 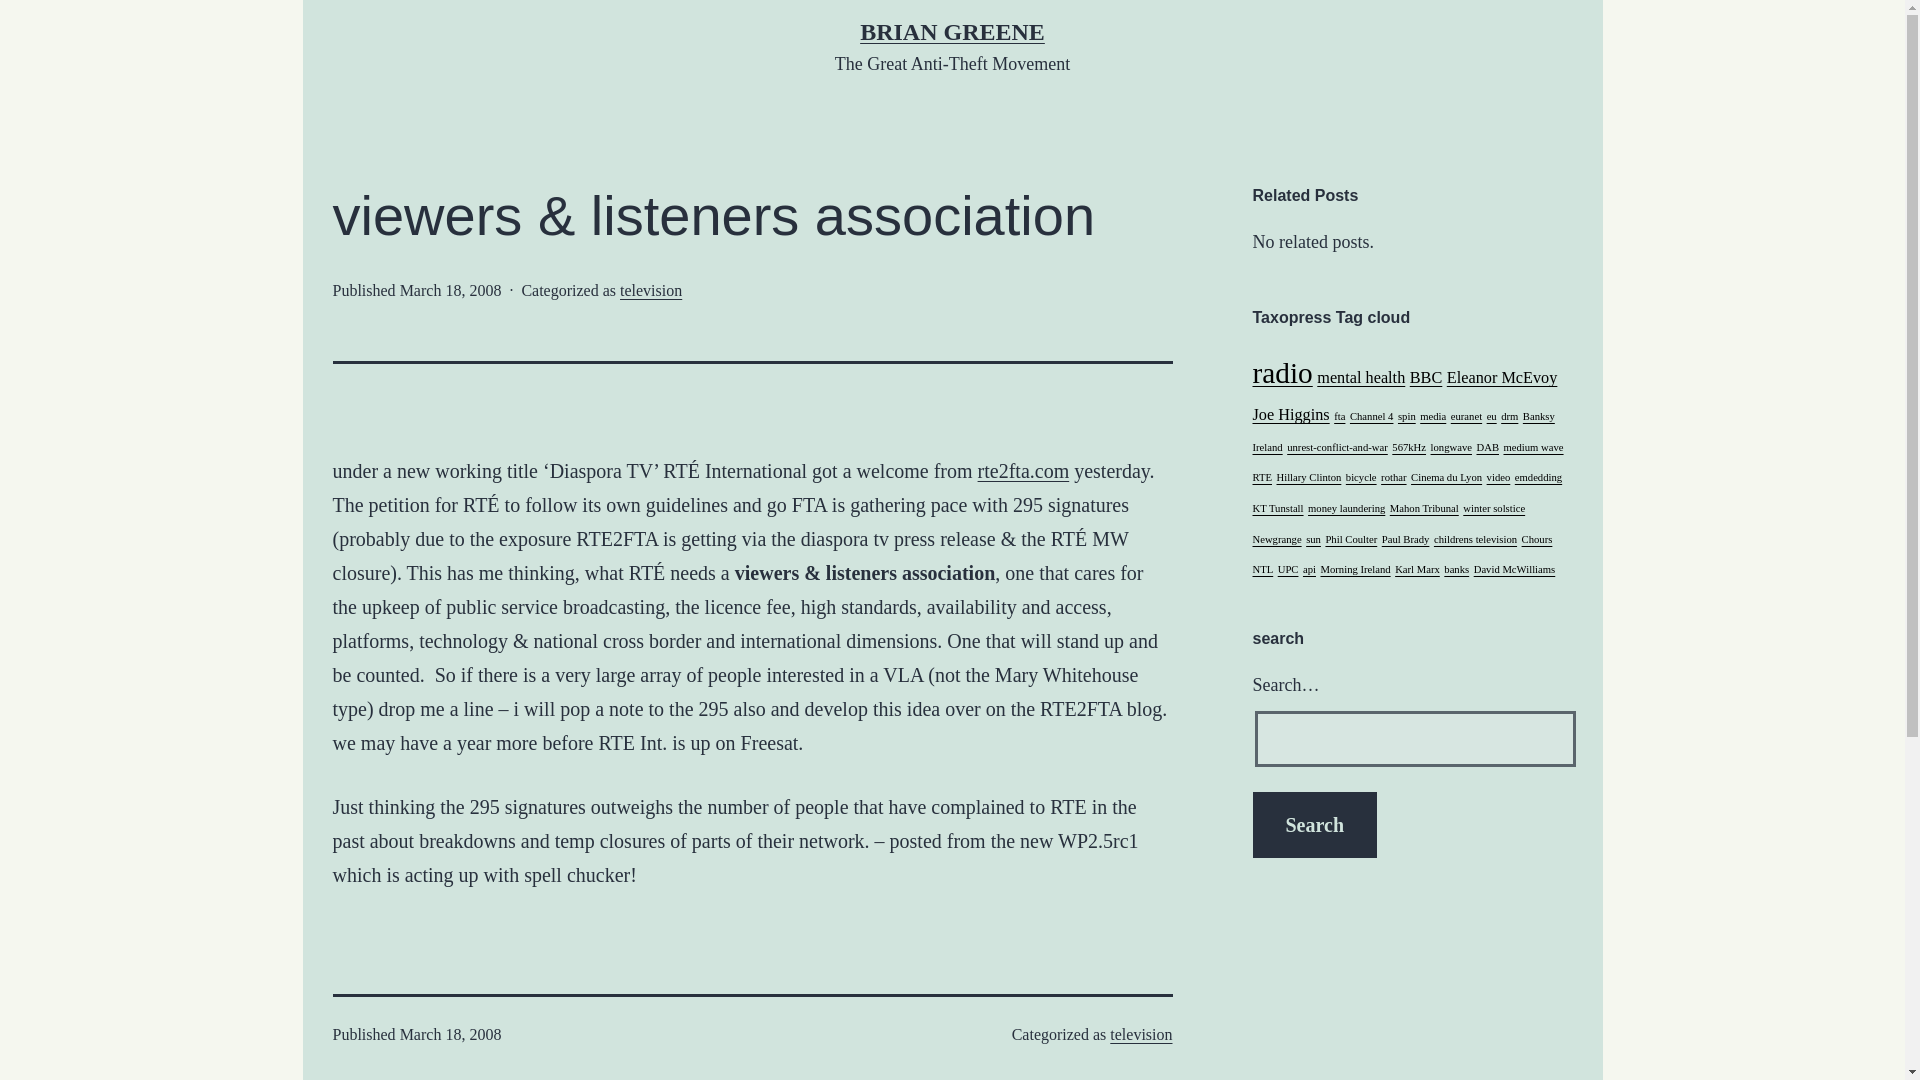 I want to click on 567kHz, so click(x=1409, y=446).